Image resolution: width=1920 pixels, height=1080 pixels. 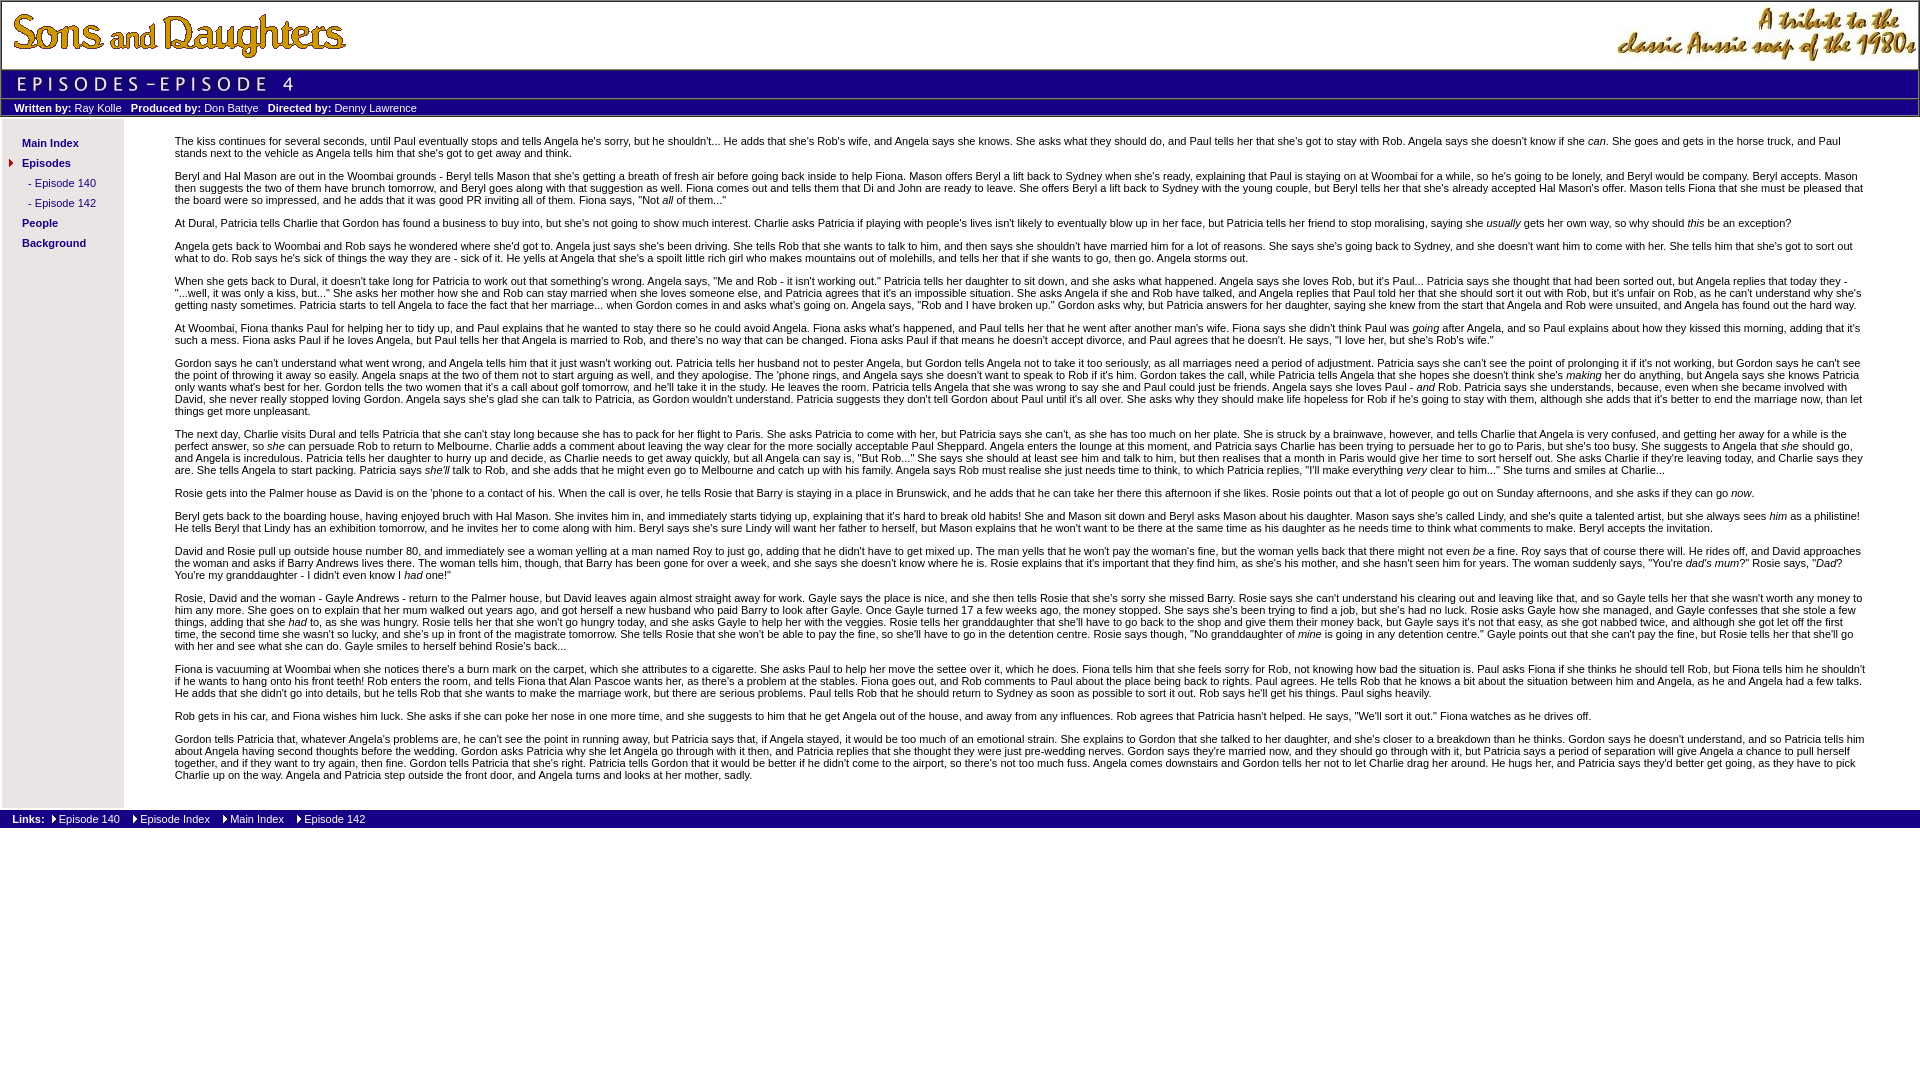 I want to click on Episodes, so click(x=46, y=162).